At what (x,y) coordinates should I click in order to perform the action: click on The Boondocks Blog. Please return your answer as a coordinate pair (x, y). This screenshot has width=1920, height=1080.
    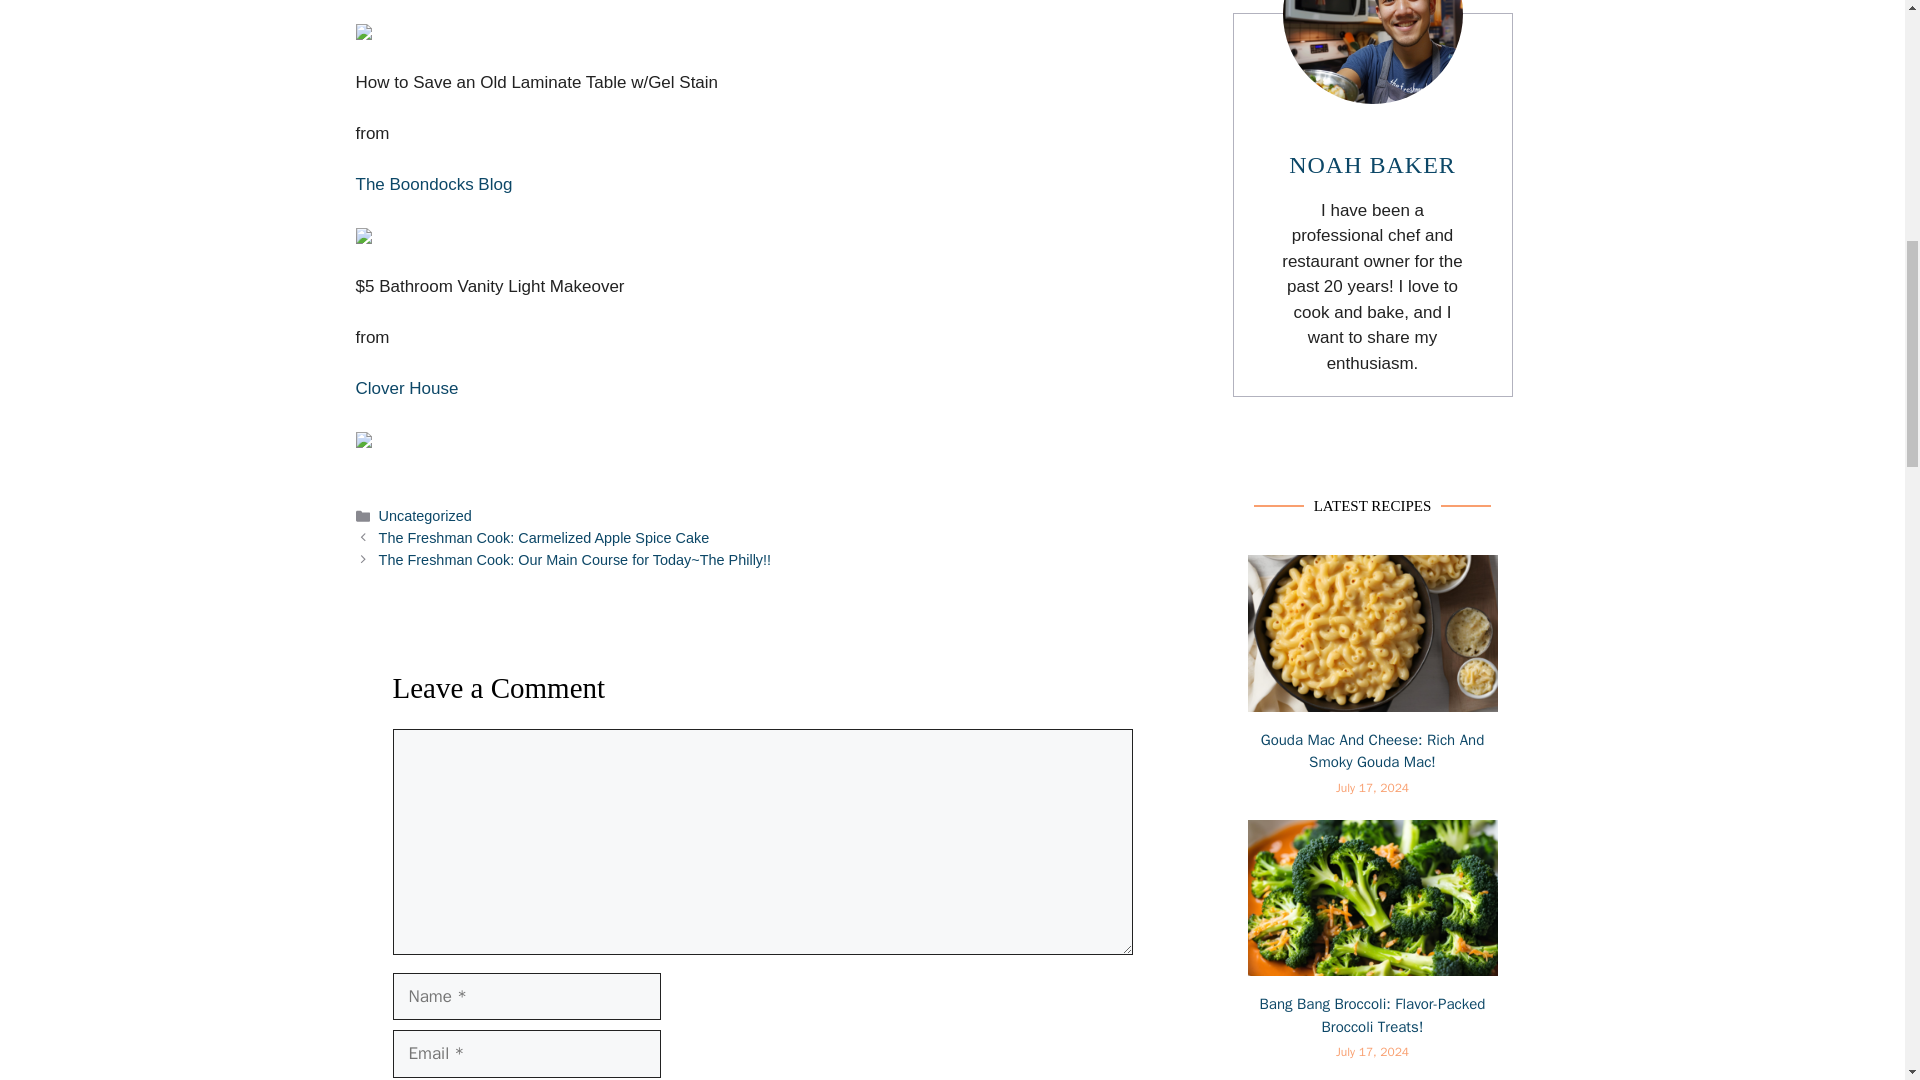
    Looking at the image, I should click on (434, 184).